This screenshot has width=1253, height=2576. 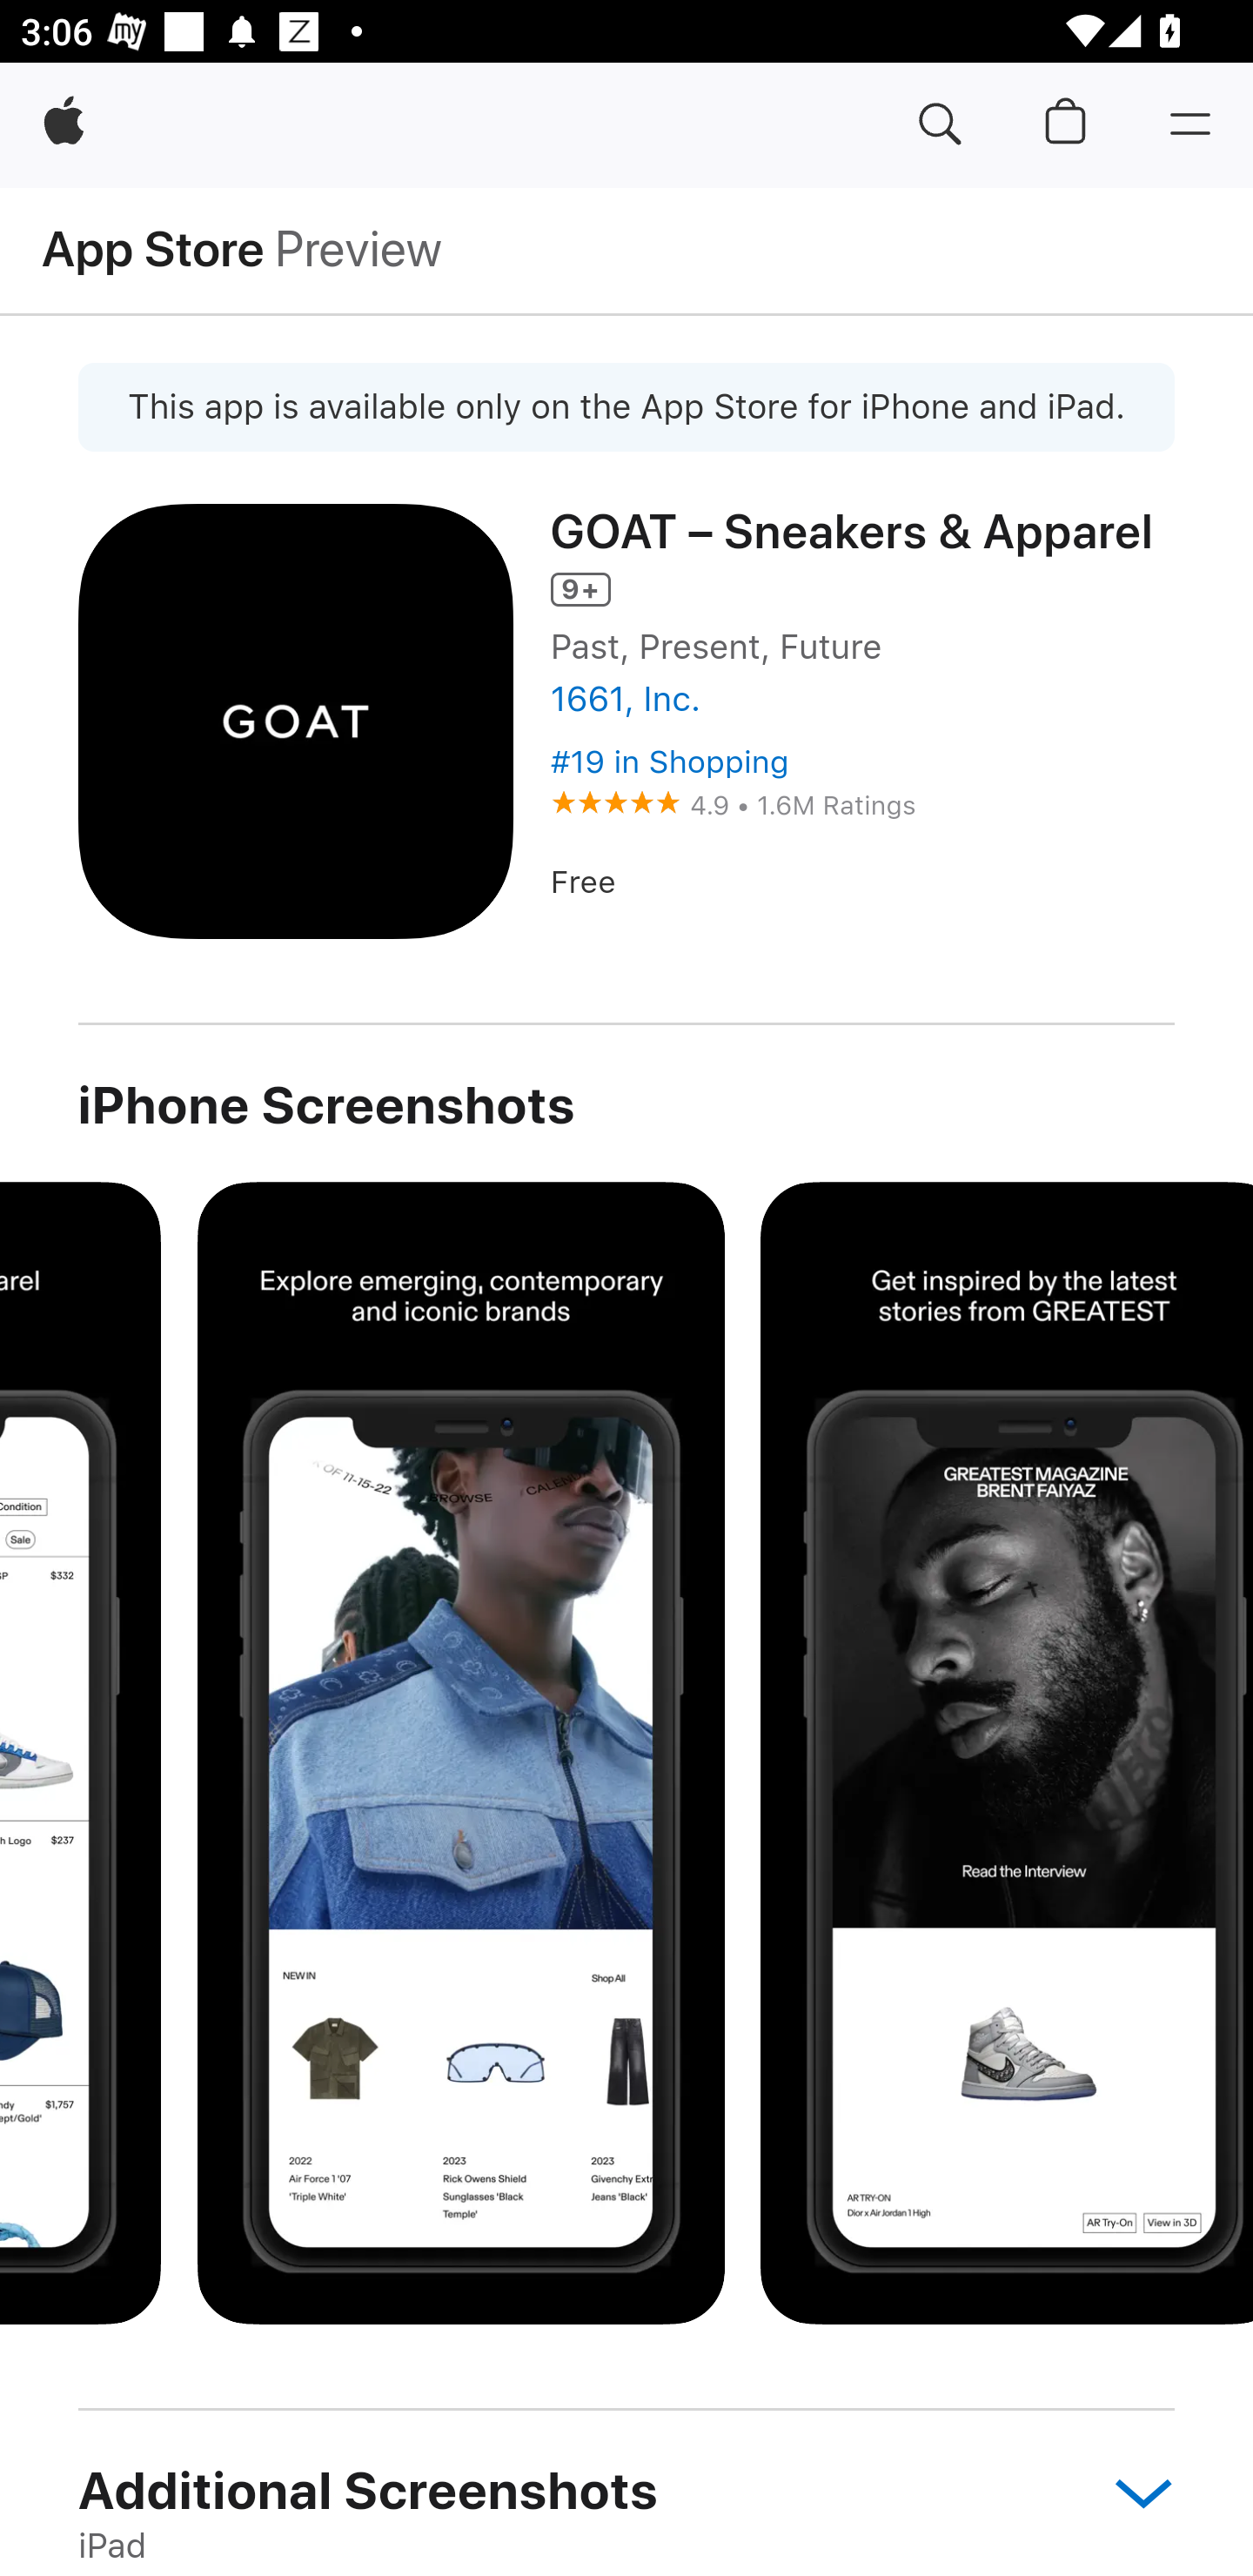 I want to click on Search apple.com, so click(x=940, y=125).